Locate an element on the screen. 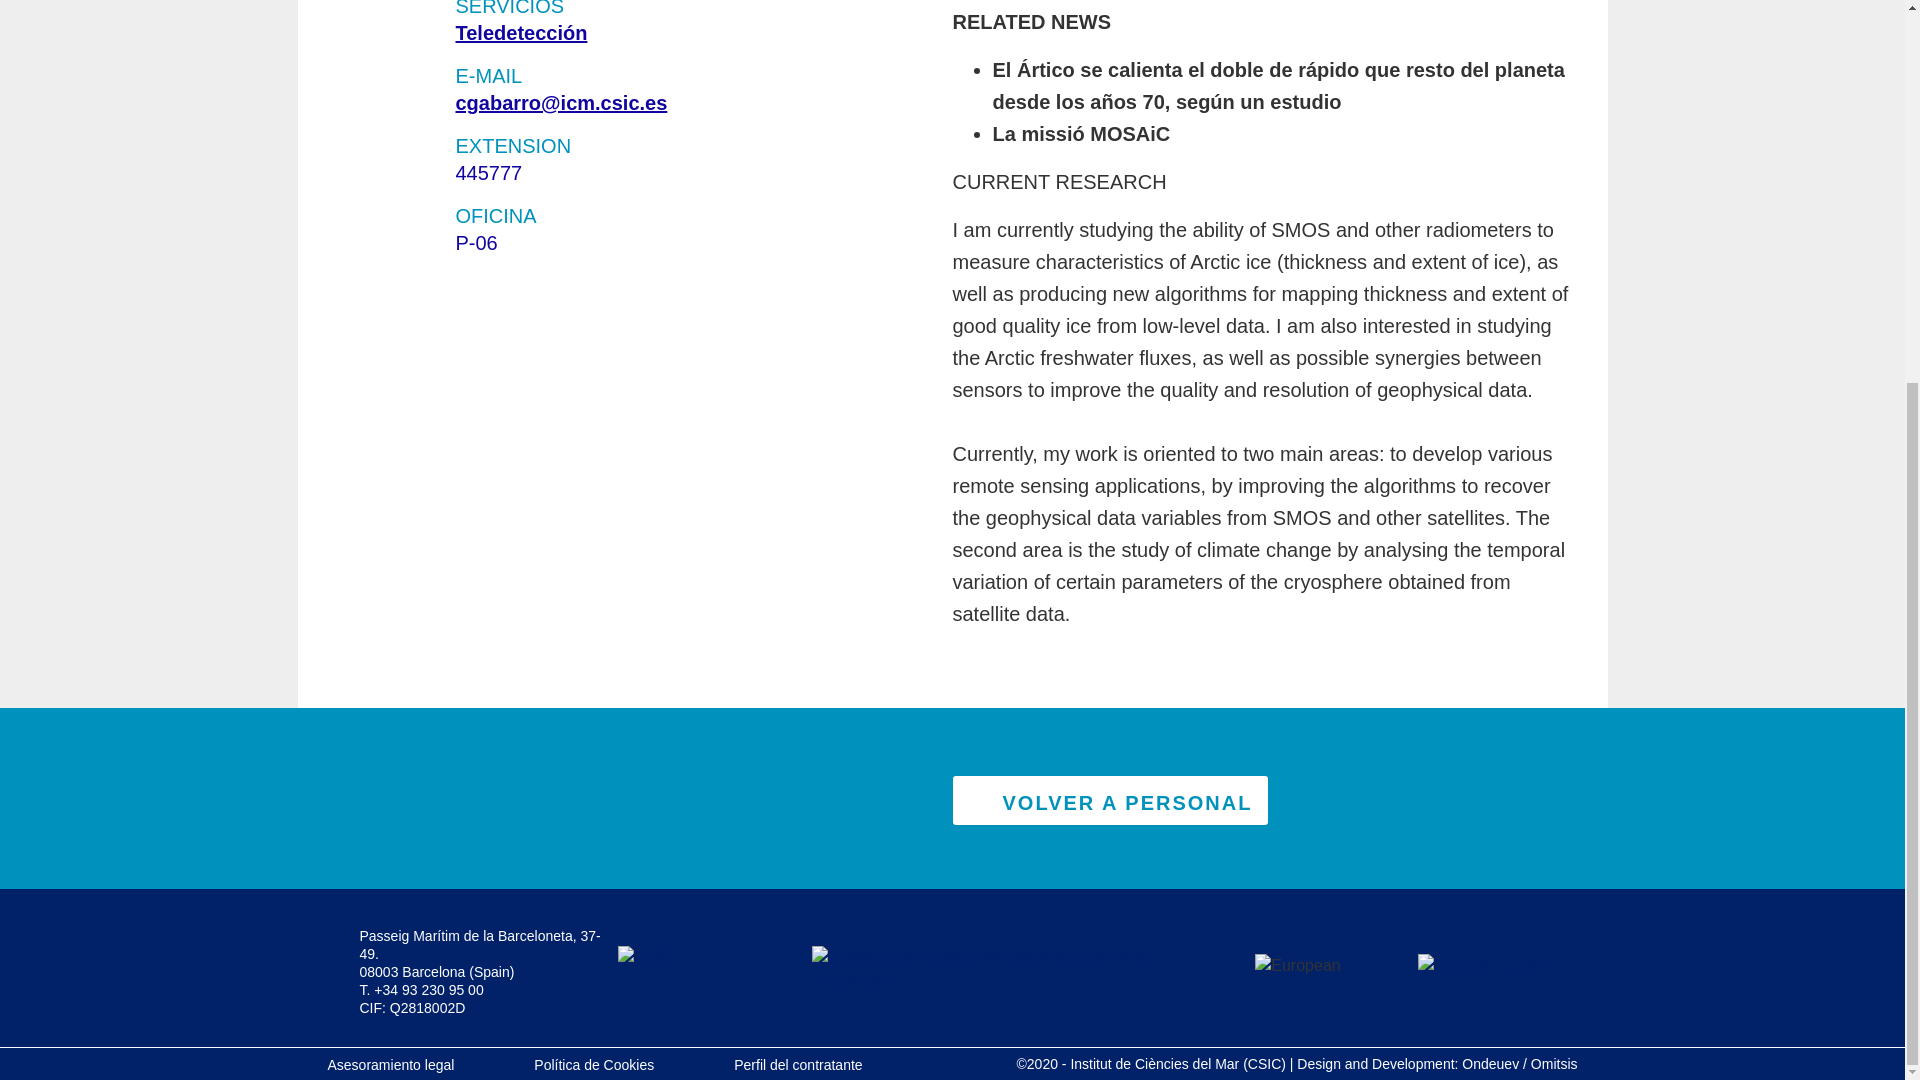 The height and width of the screenshot is (1080, 1920). Asesoramiento legal is located at coordinates (392, 1065).